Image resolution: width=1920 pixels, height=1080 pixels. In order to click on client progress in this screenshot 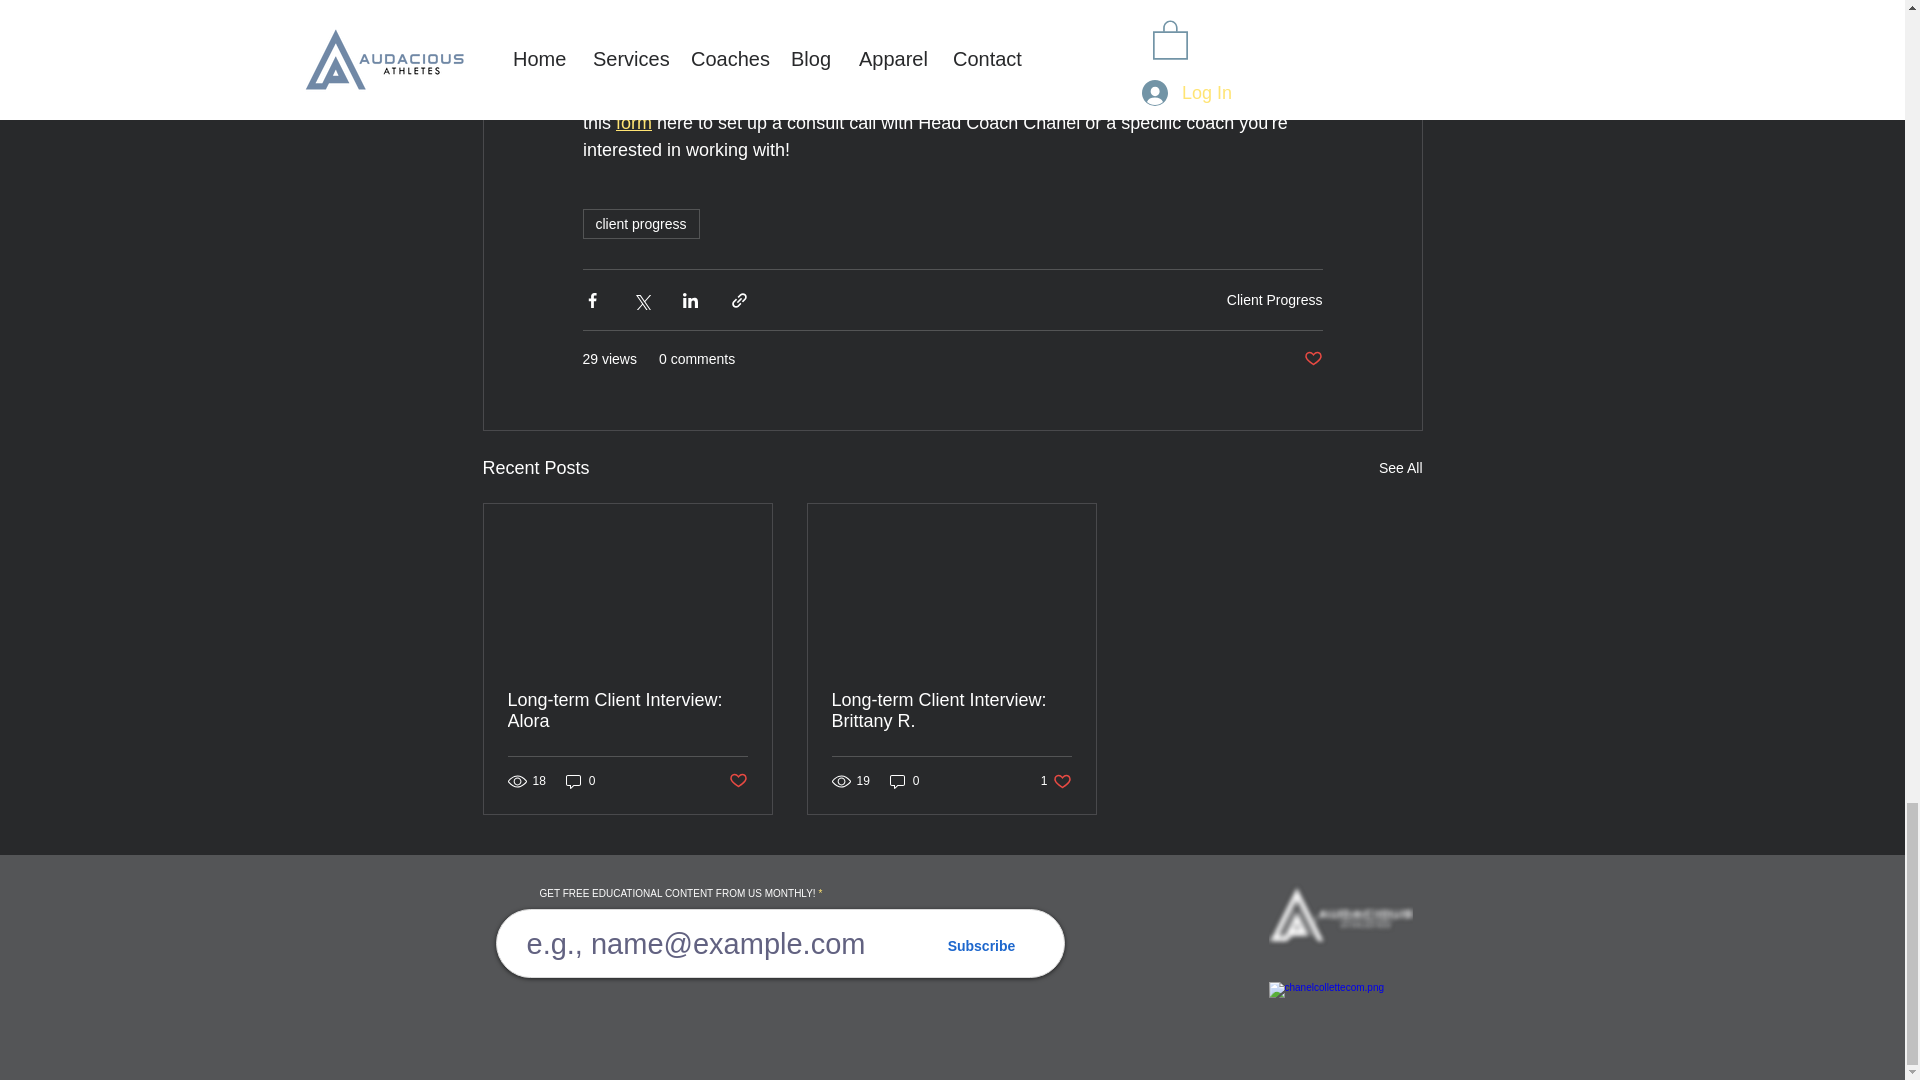, I will do `click(640, 224)`.